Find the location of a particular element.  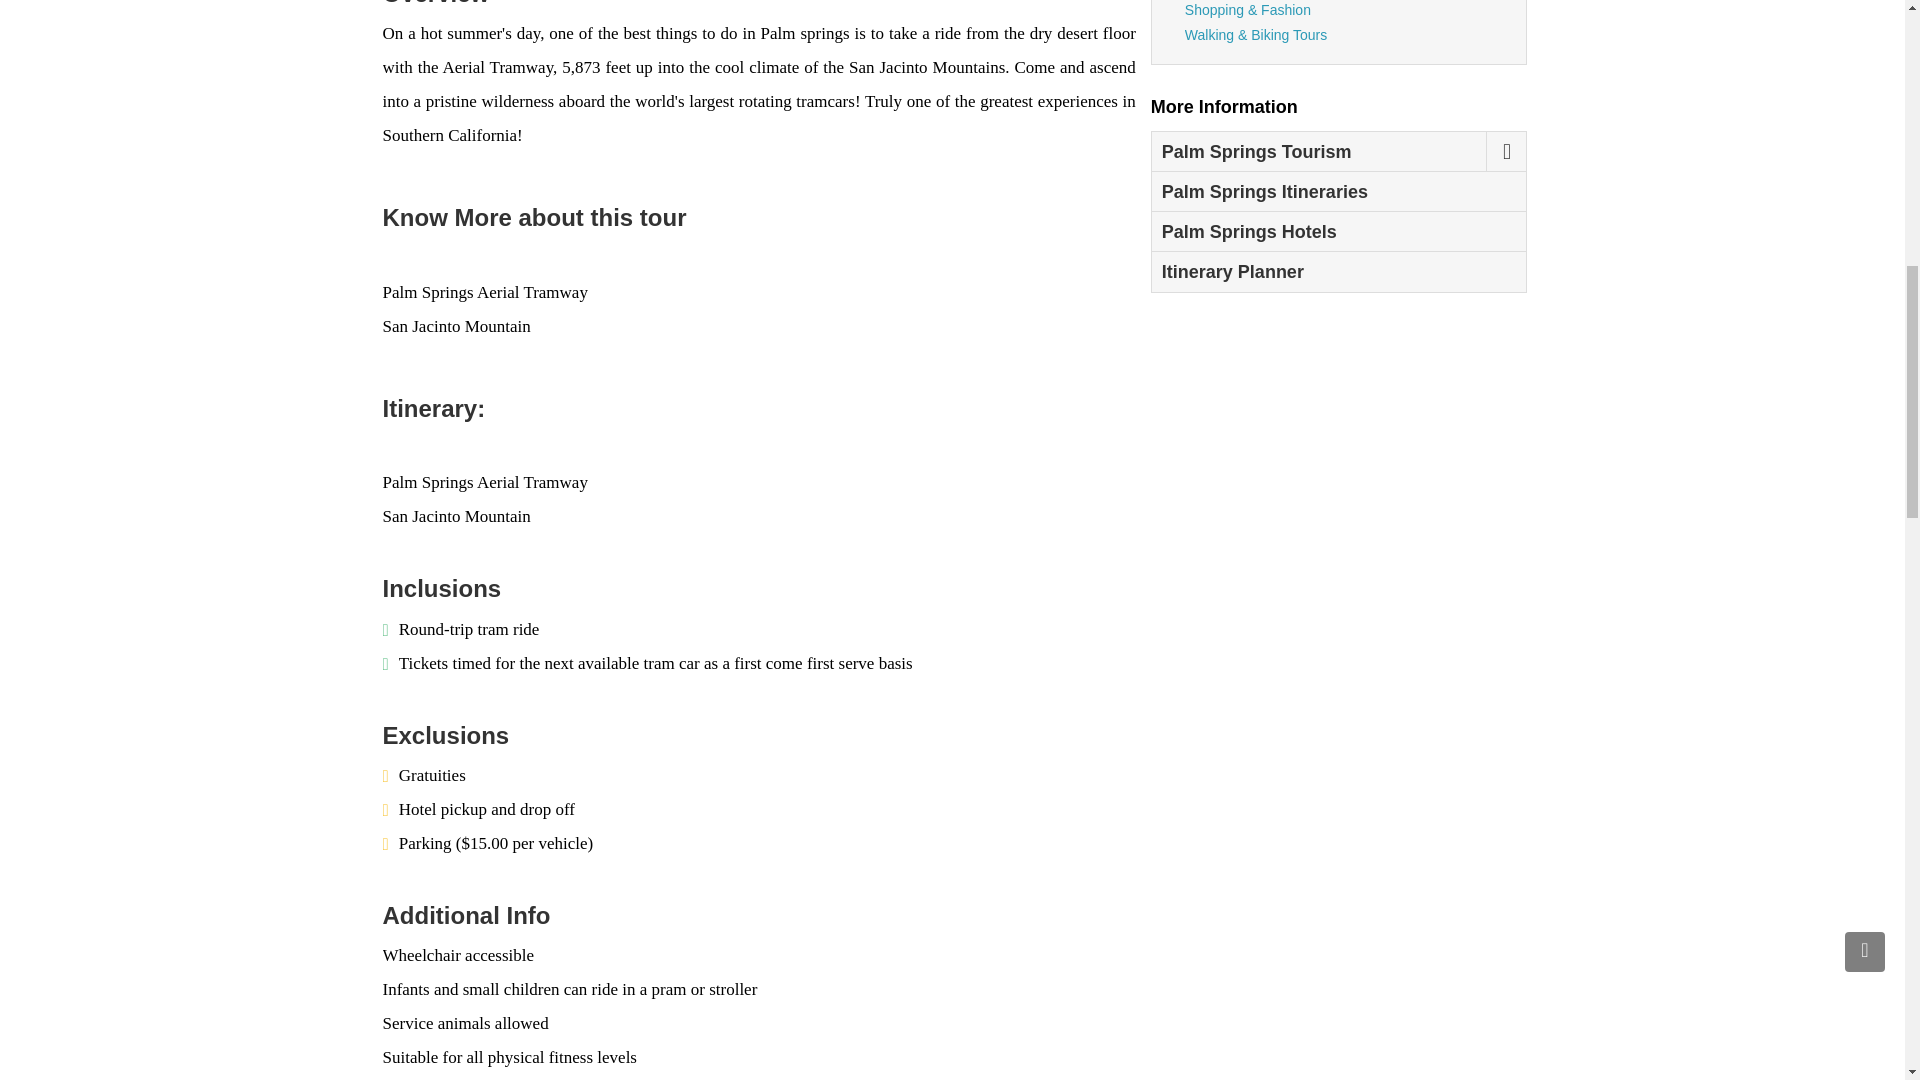

Palm springs is located at coordinates (805, 33).